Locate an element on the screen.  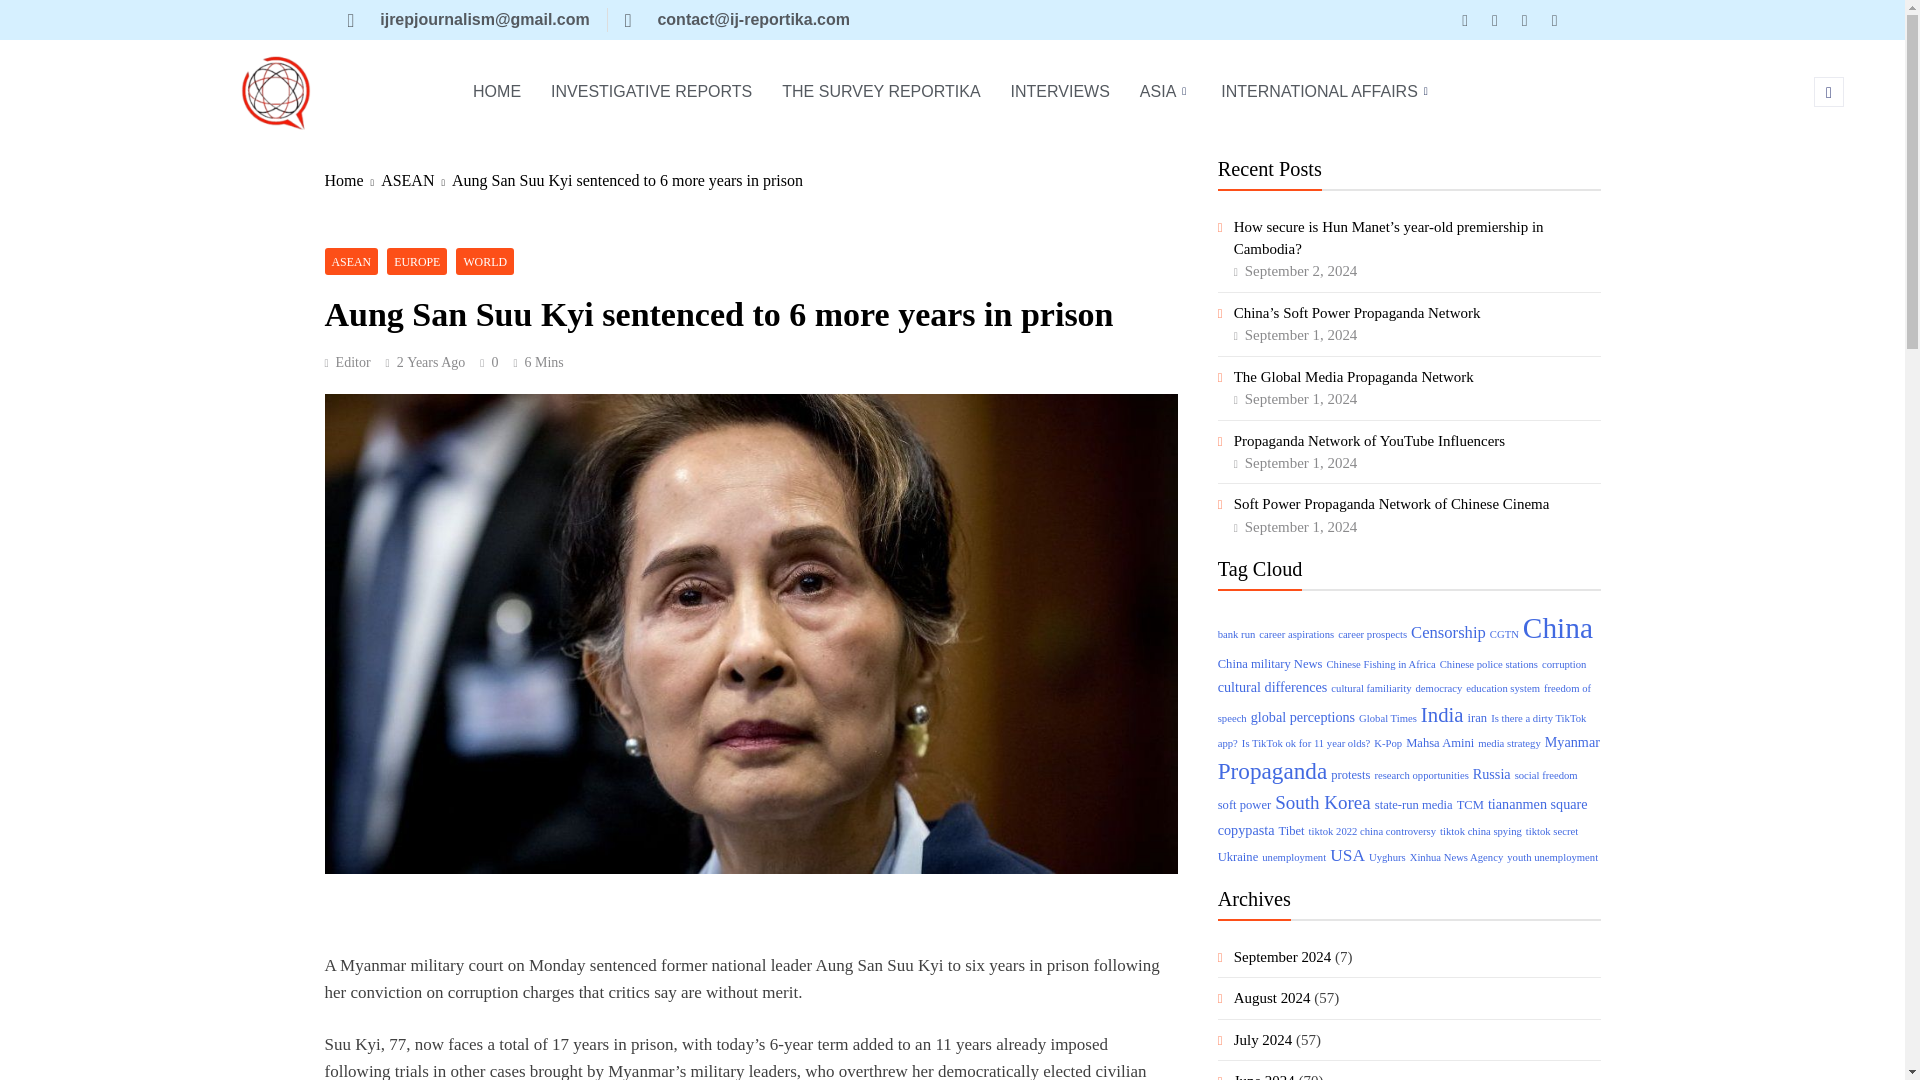
INTERNATIONAL AFFAIRS is located at coordinates (1326, 92).